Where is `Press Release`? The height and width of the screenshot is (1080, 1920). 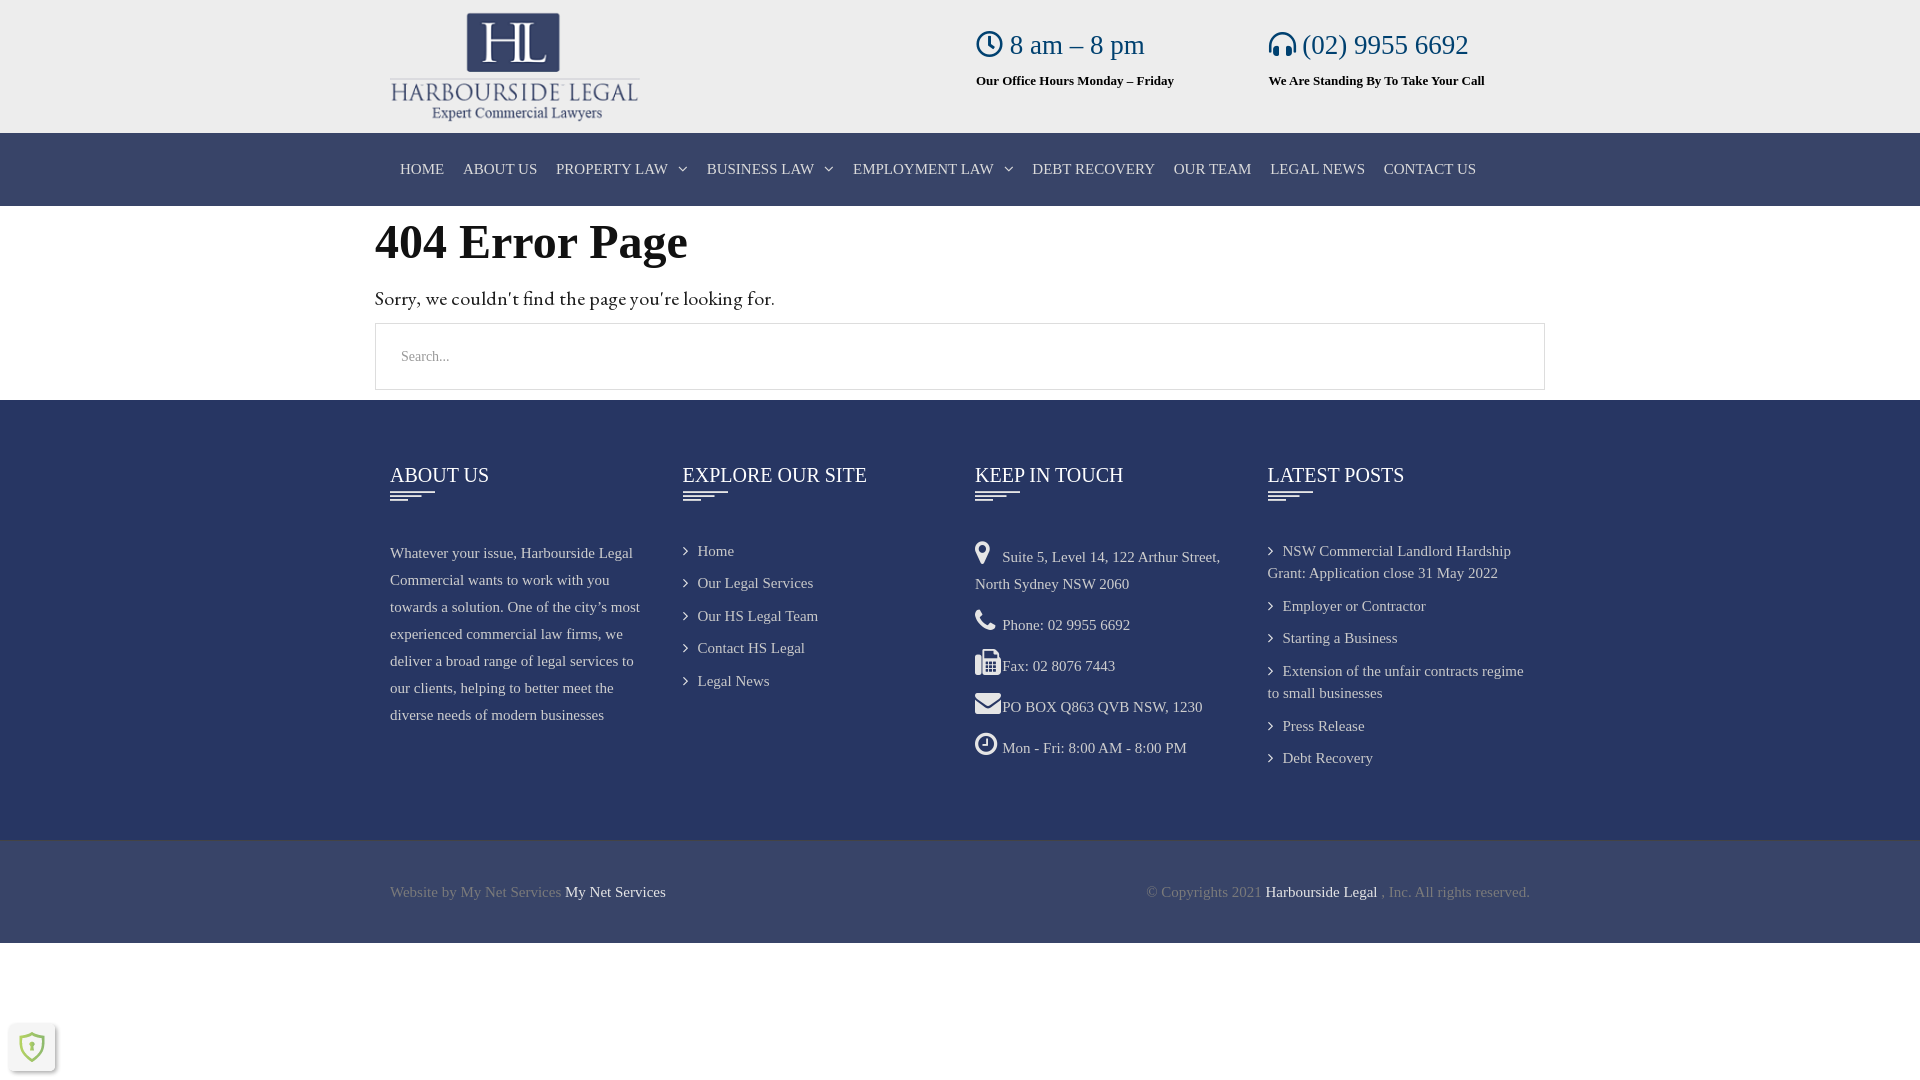
Press Release is located at coordinates (1316, 726).